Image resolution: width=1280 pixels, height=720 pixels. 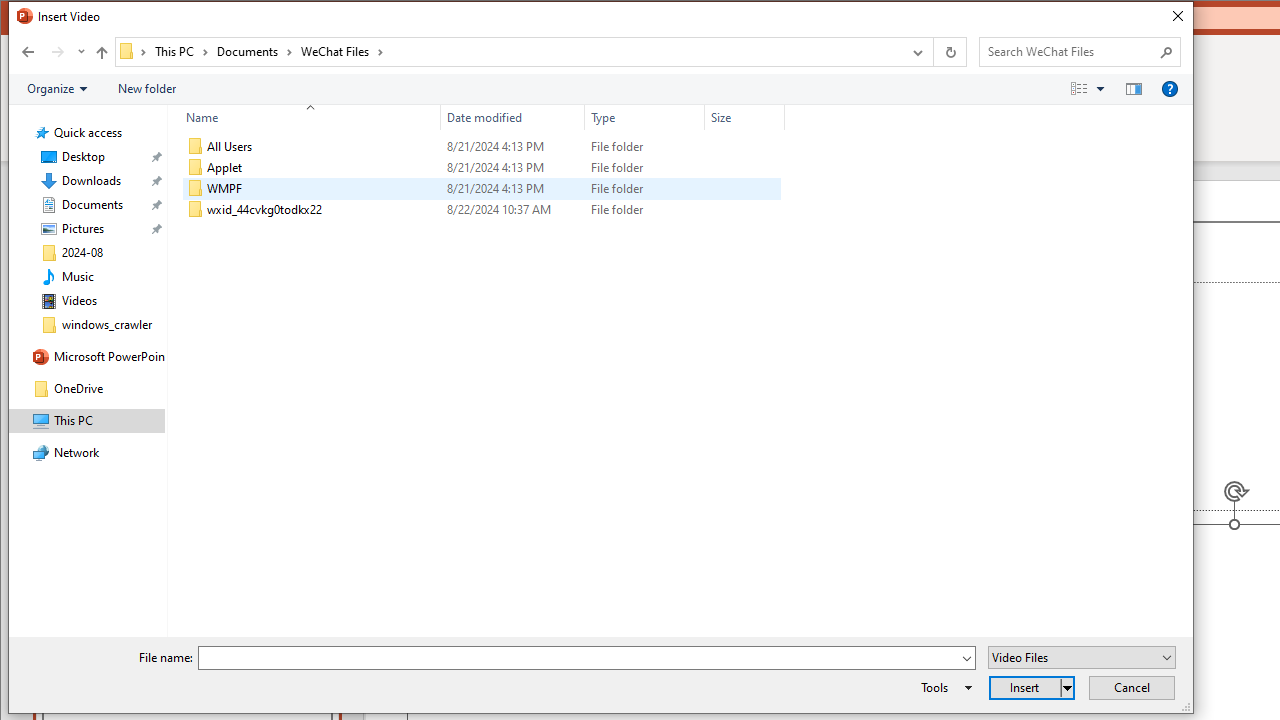 I want to click on Recent locations, so click(x=80, y=51).